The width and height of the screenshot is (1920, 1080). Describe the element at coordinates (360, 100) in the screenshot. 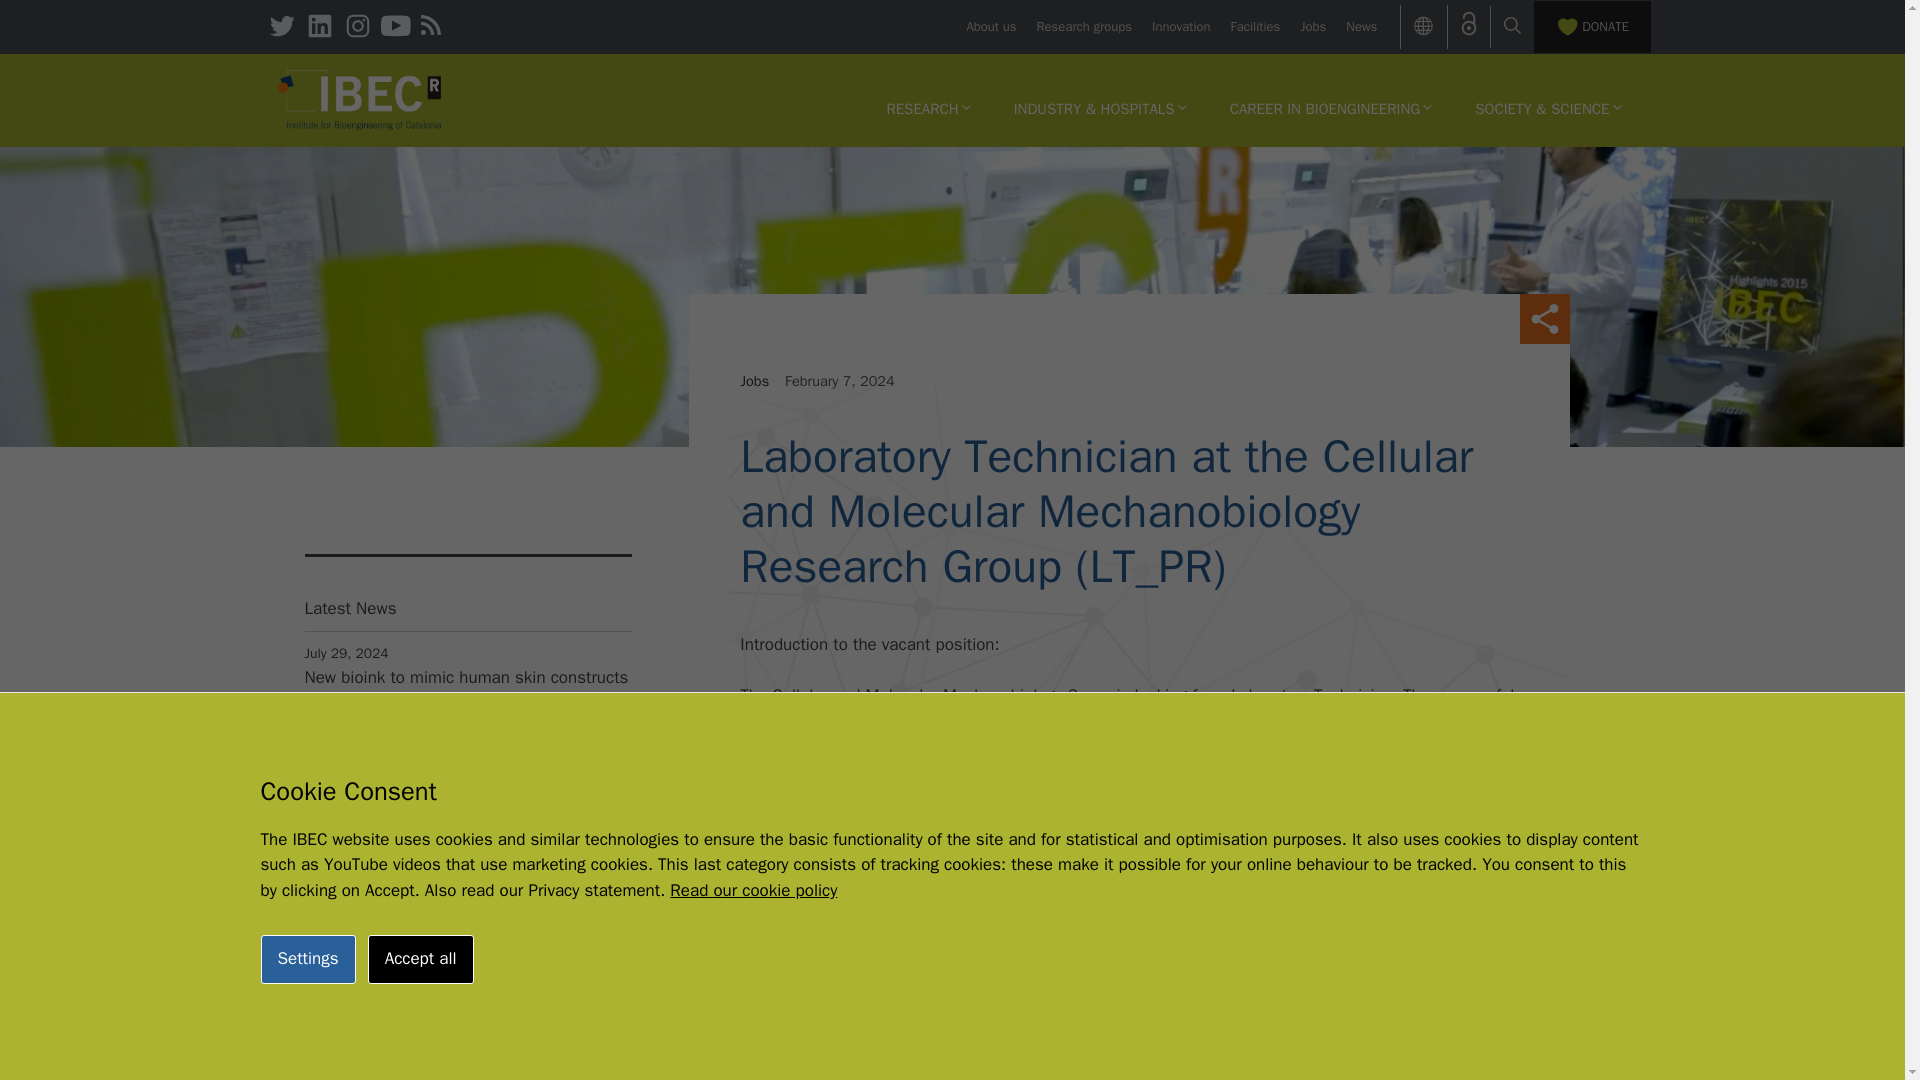

I see `Institute for Bioengineering of Catalonia` at that location.